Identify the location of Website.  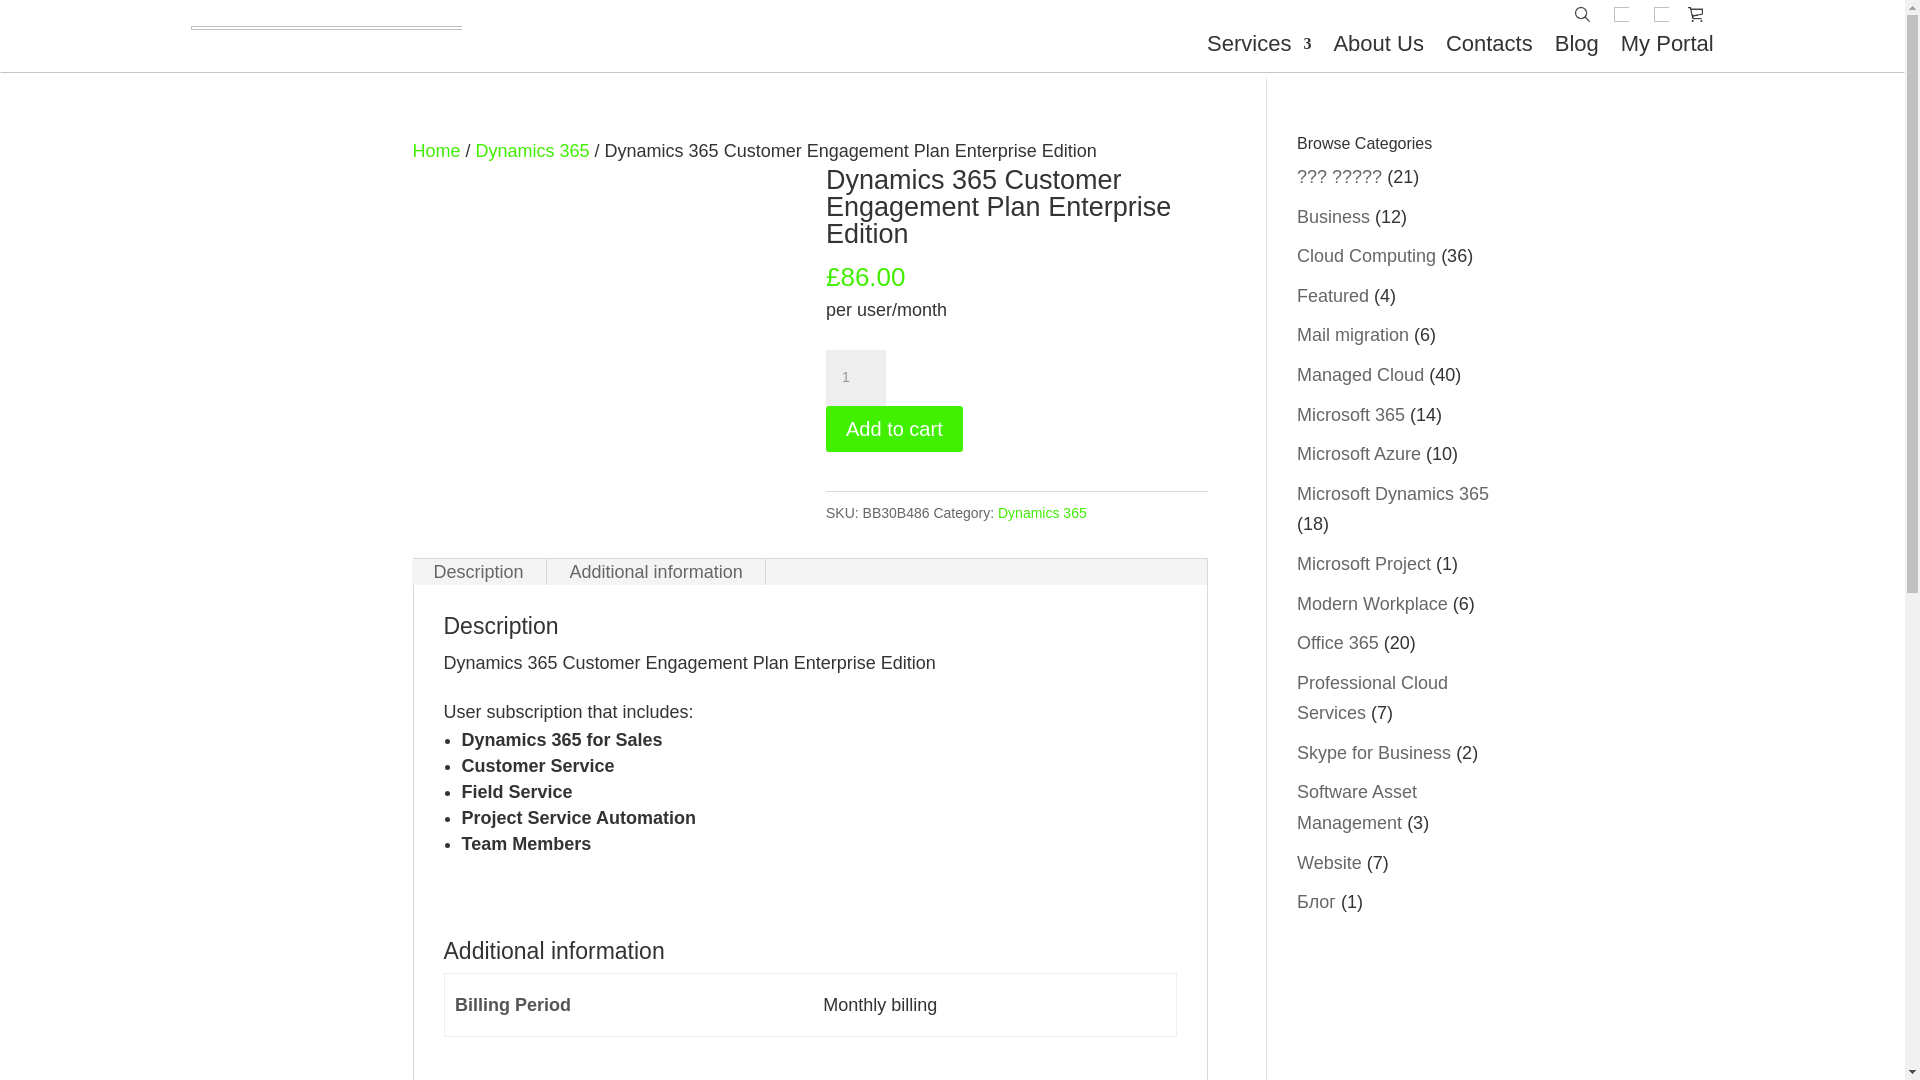
(1330, 863).